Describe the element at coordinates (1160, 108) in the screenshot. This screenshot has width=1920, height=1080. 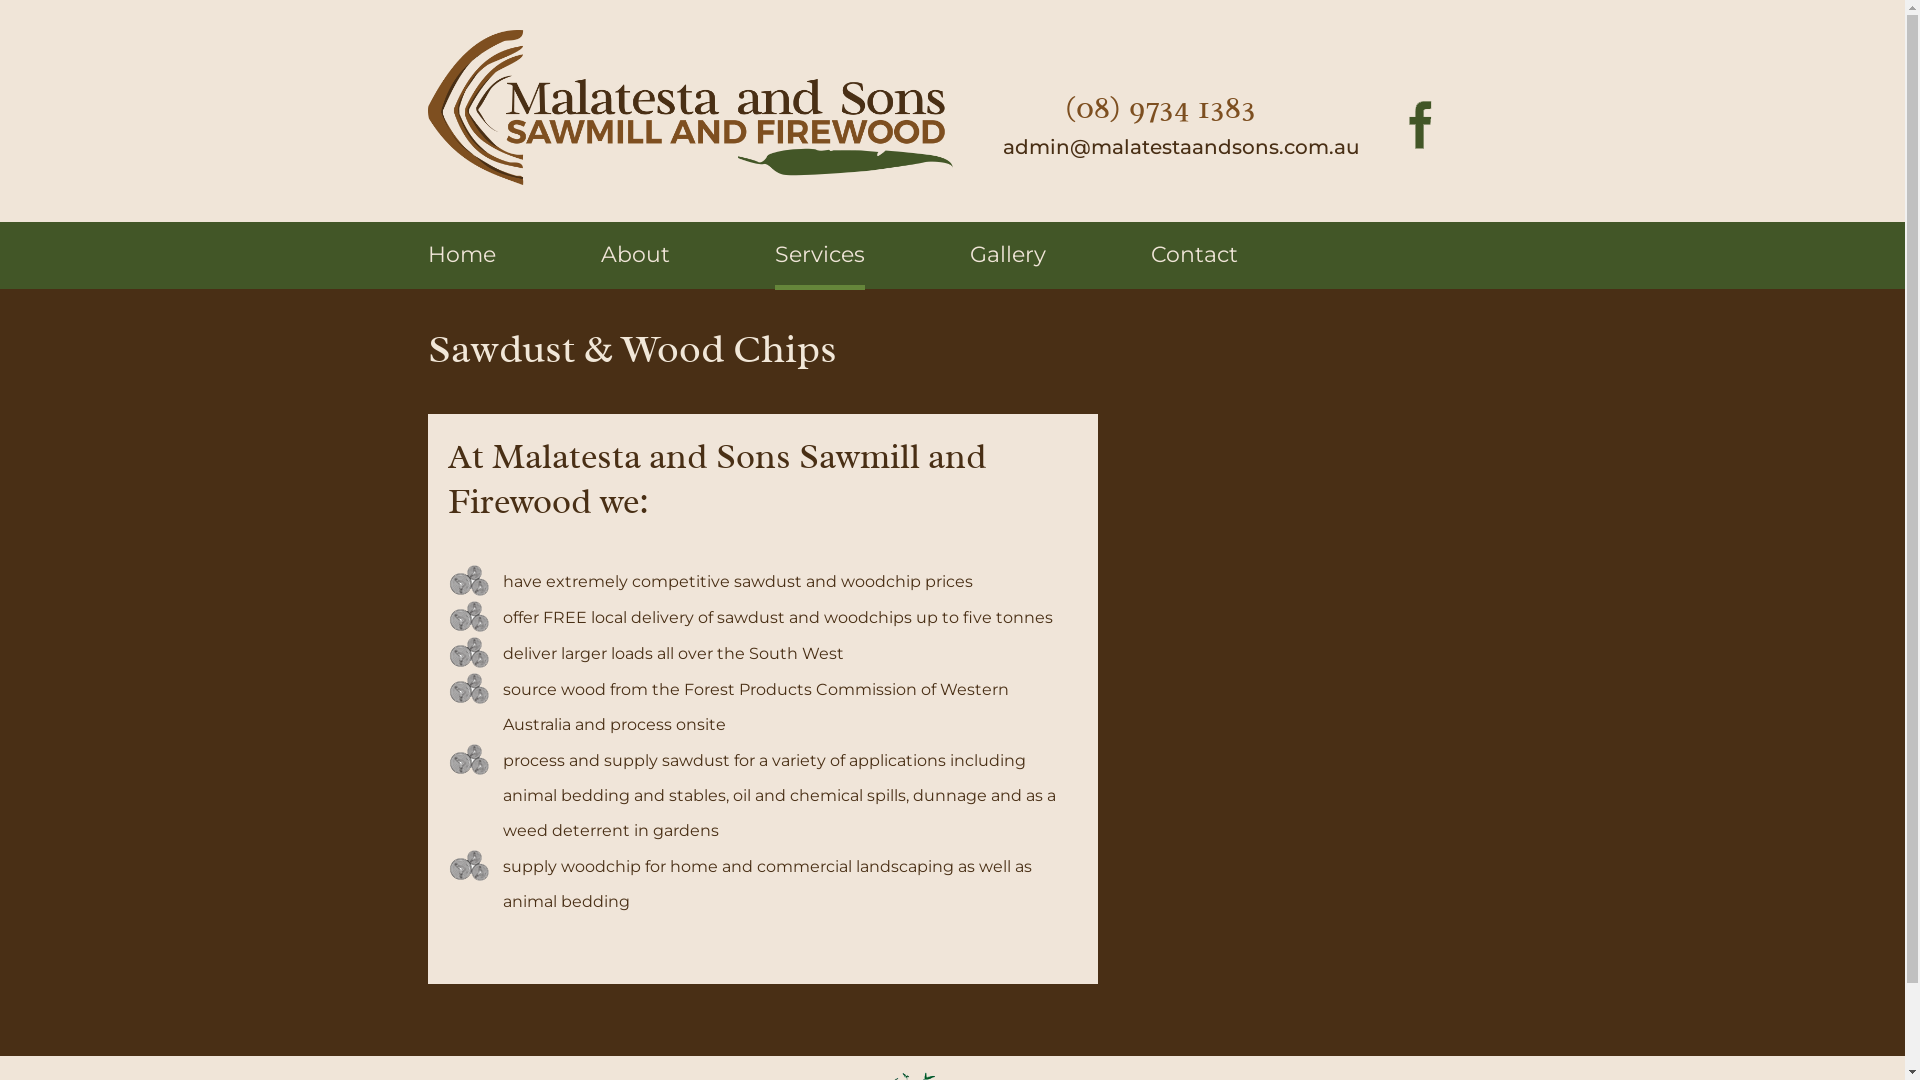
I see `(08) 9734 1383` at that location.